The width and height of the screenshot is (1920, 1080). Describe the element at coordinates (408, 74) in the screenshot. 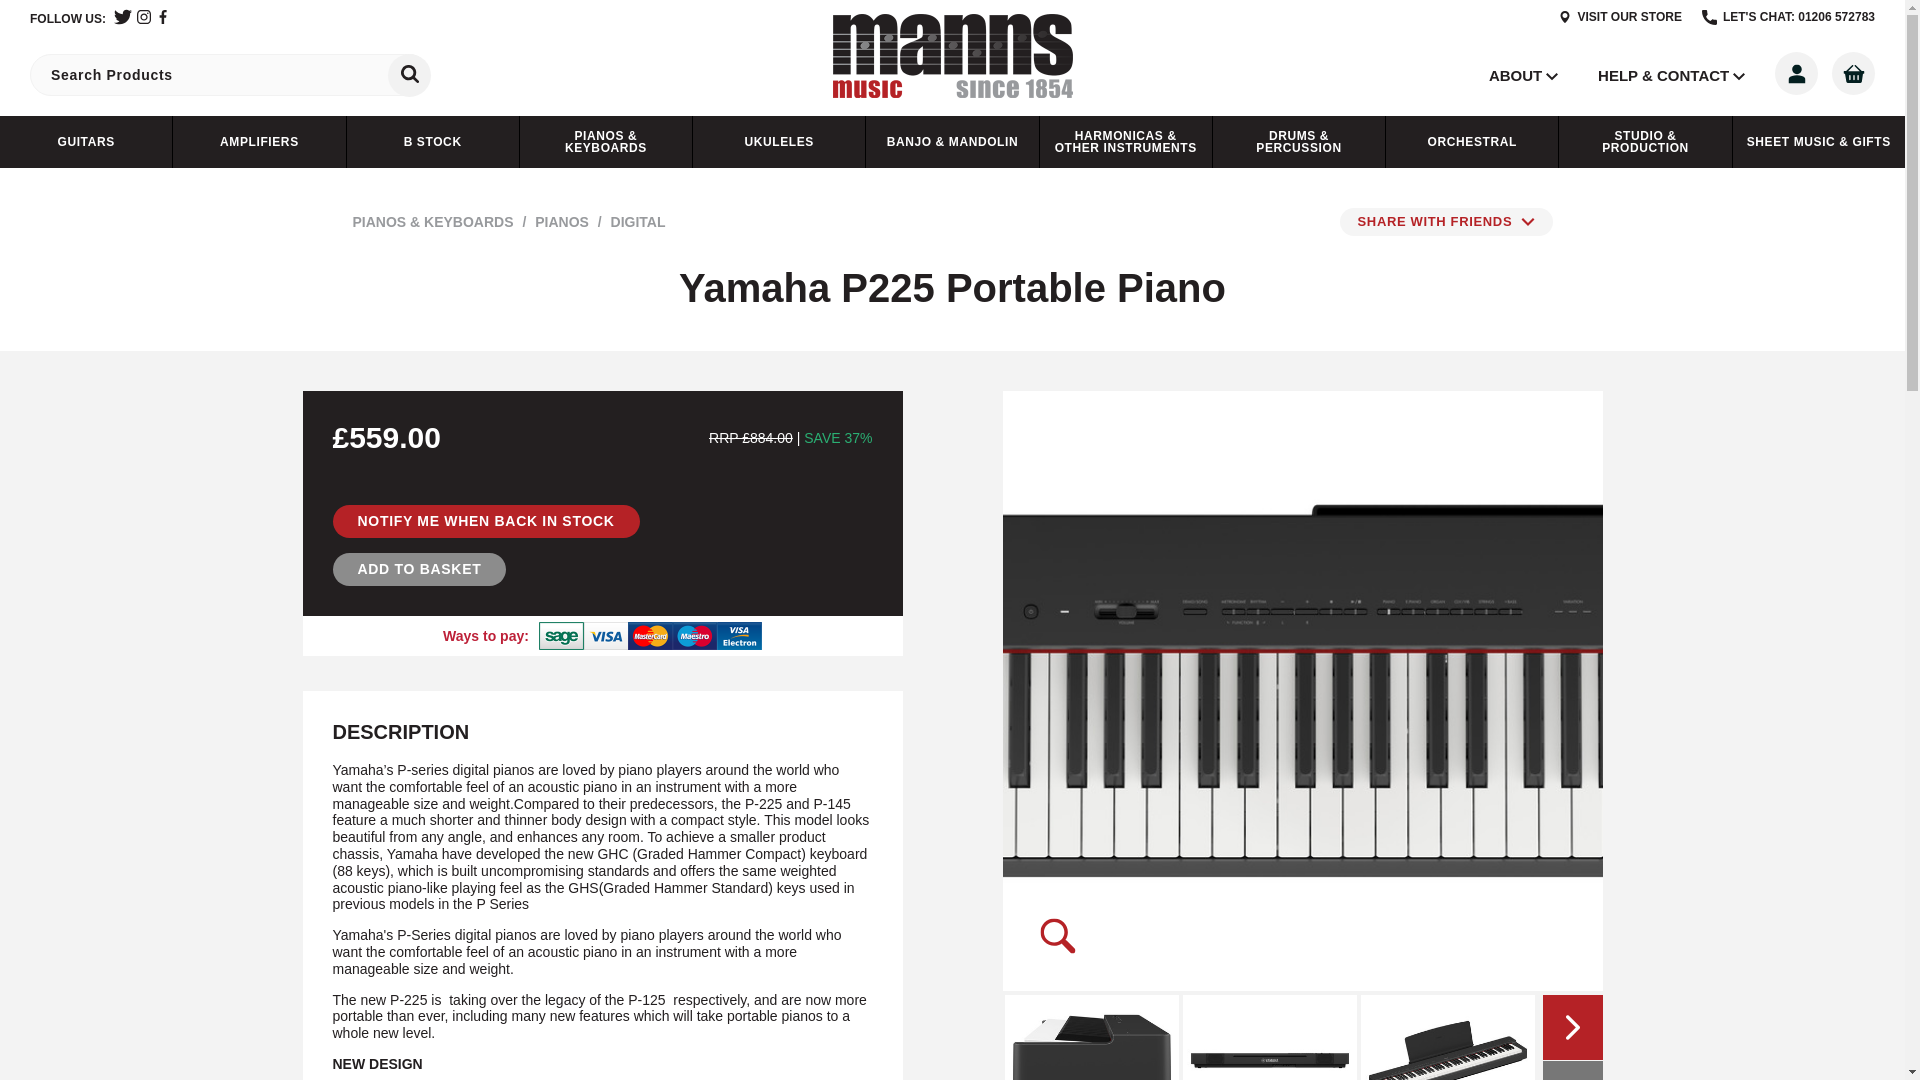

I see `search` at that location.